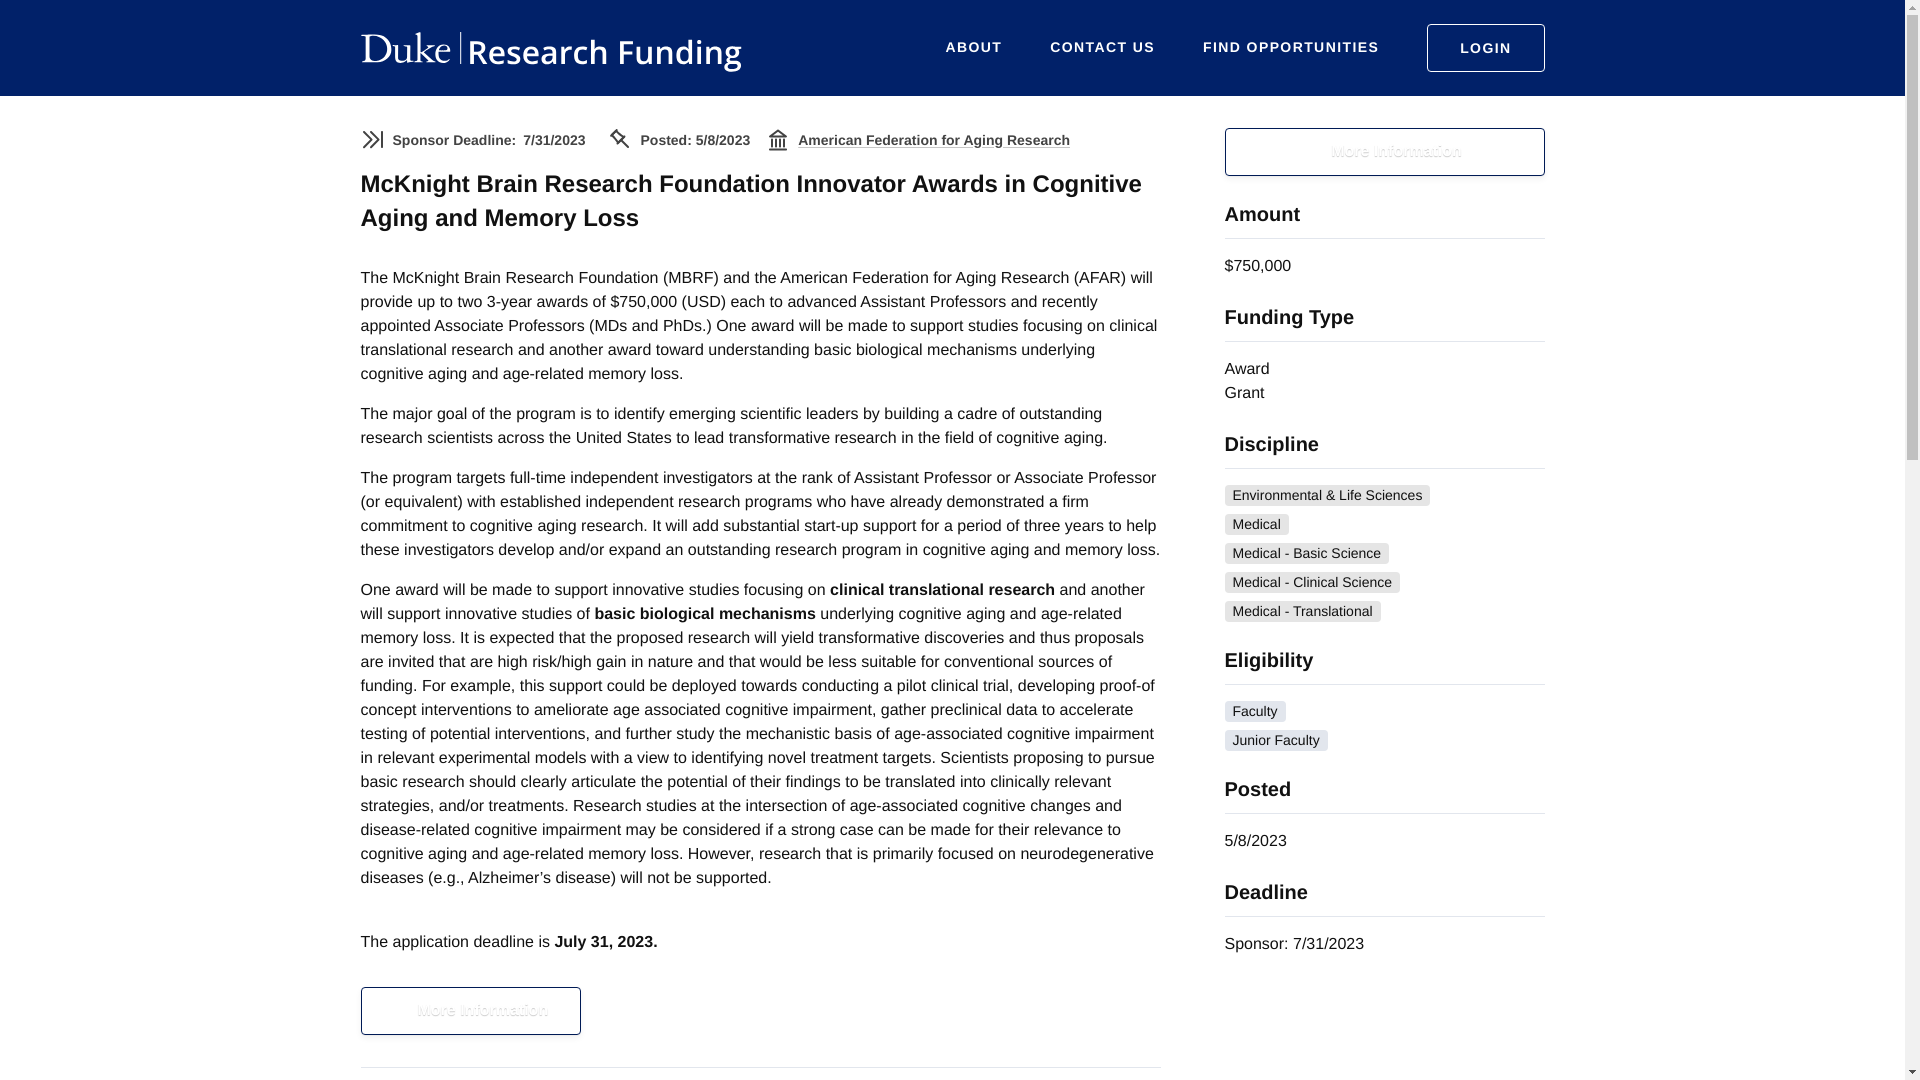  Describe the element at coordinates (1384, 152) in the screenshot. I see `More Information` at that location.